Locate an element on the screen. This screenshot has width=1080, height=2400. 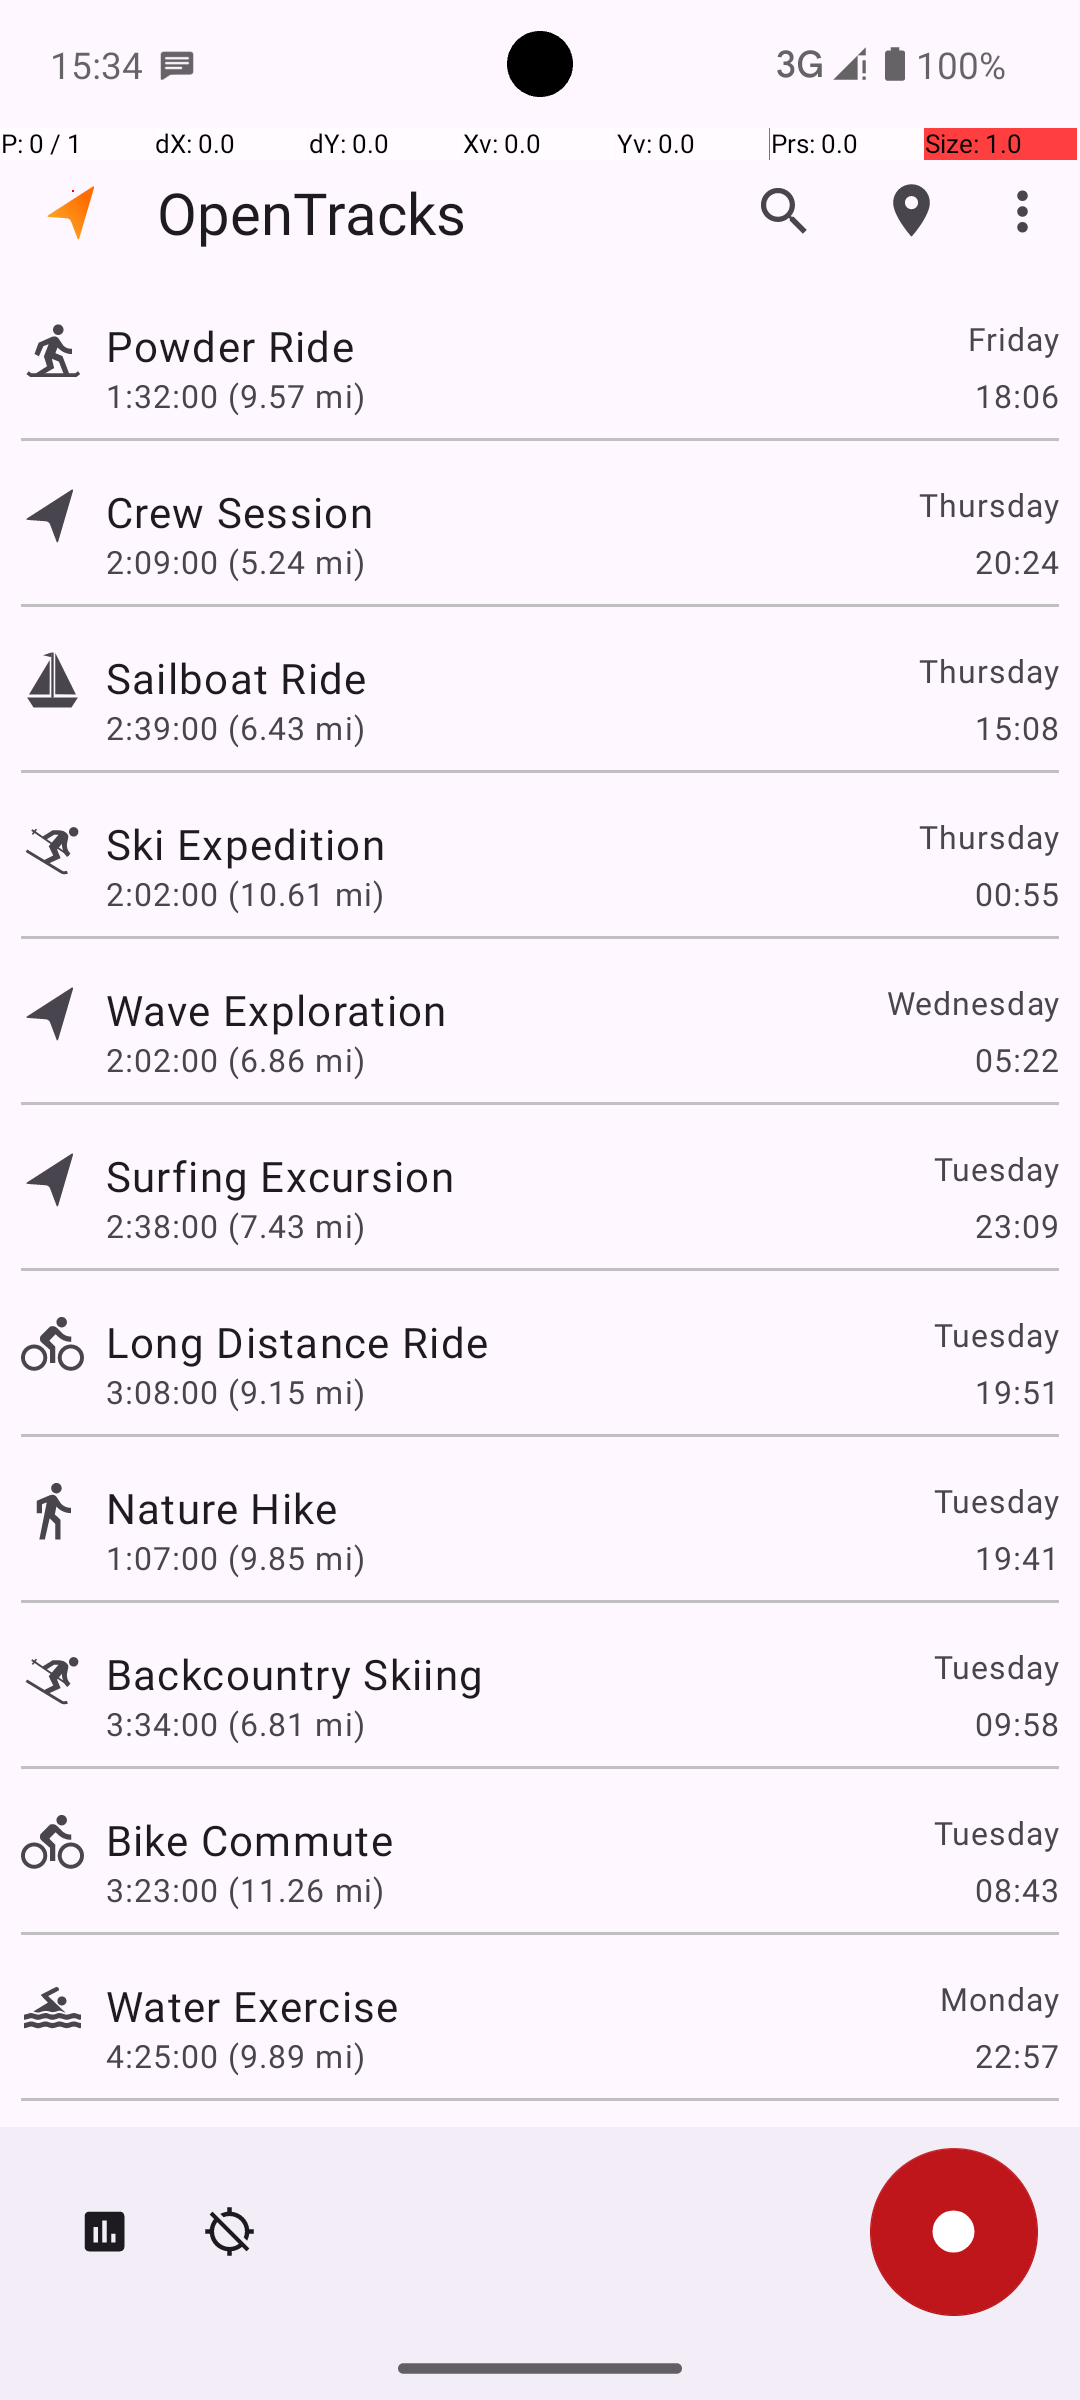
Powder Ride is located at coordinates (230, 346).